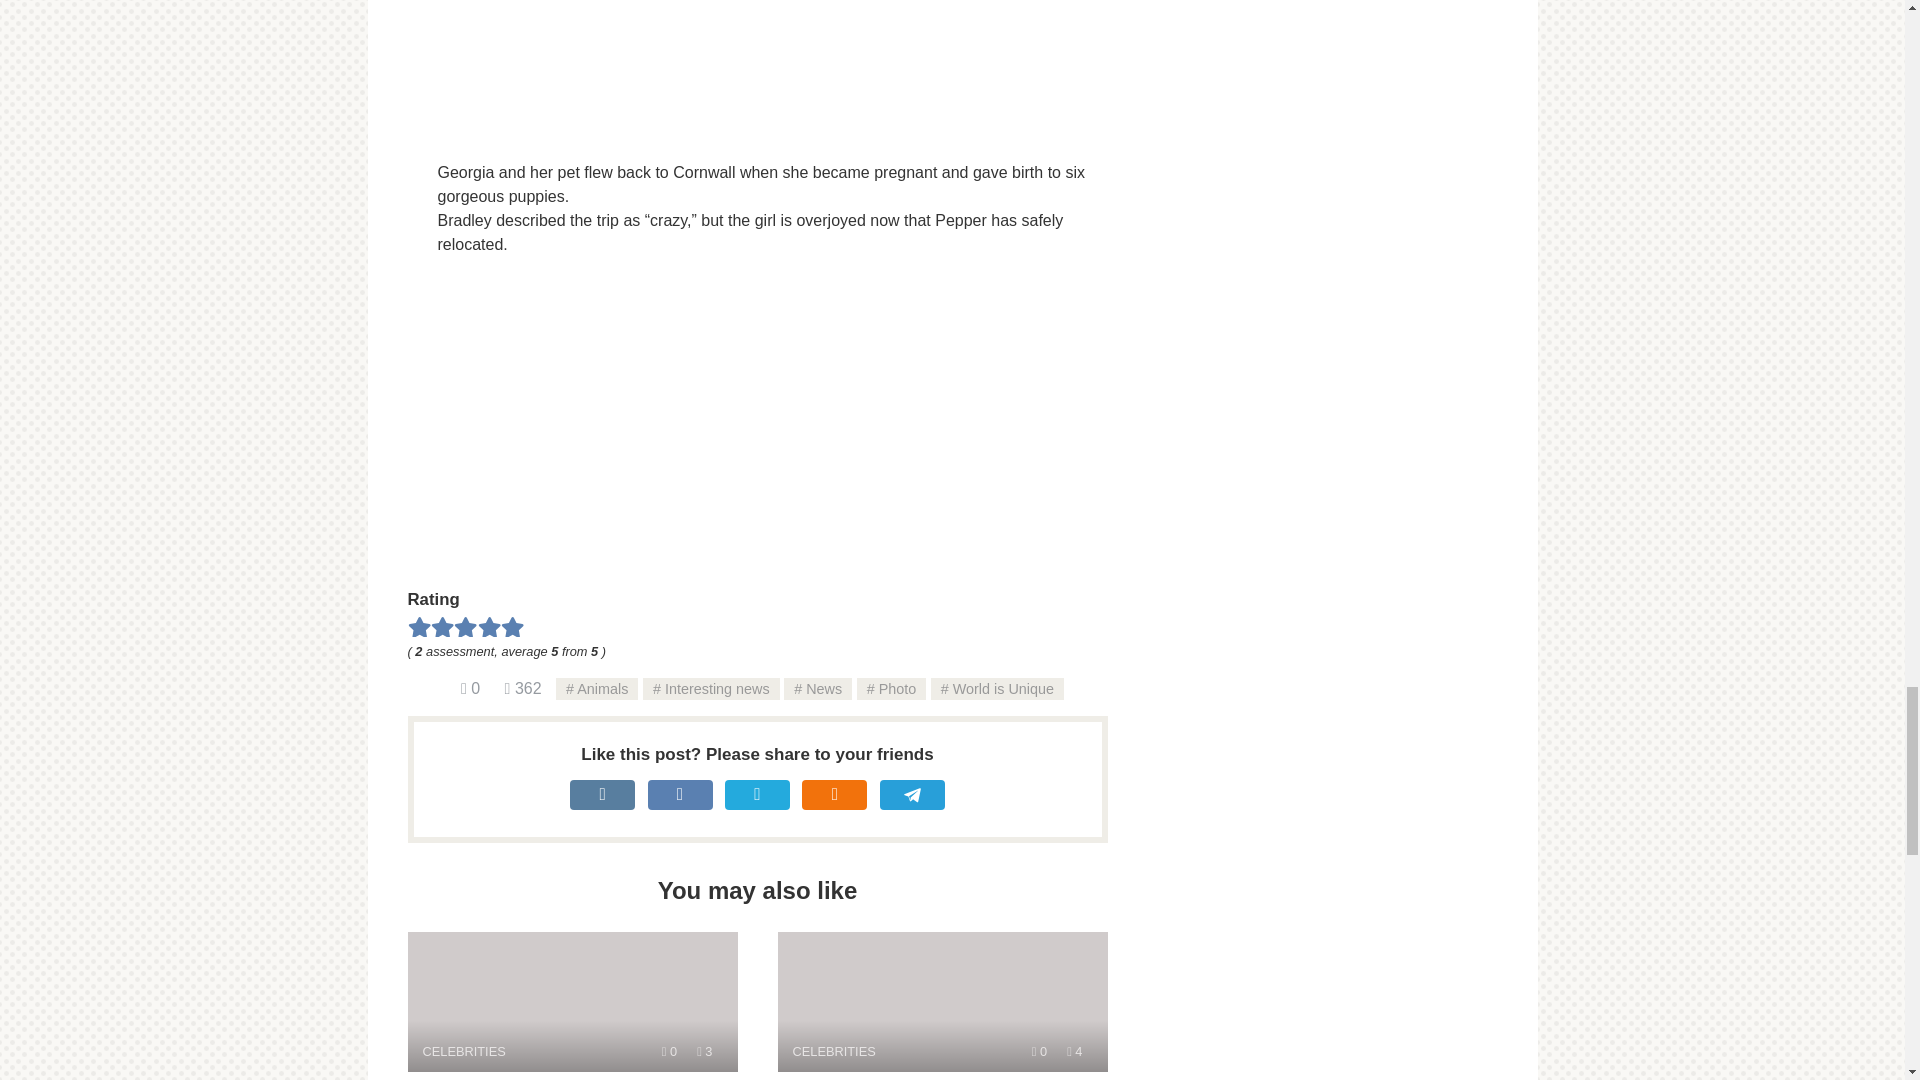 This screenshot has width=1920, height=1080. I want to click on Photo, so click(704, 1052).